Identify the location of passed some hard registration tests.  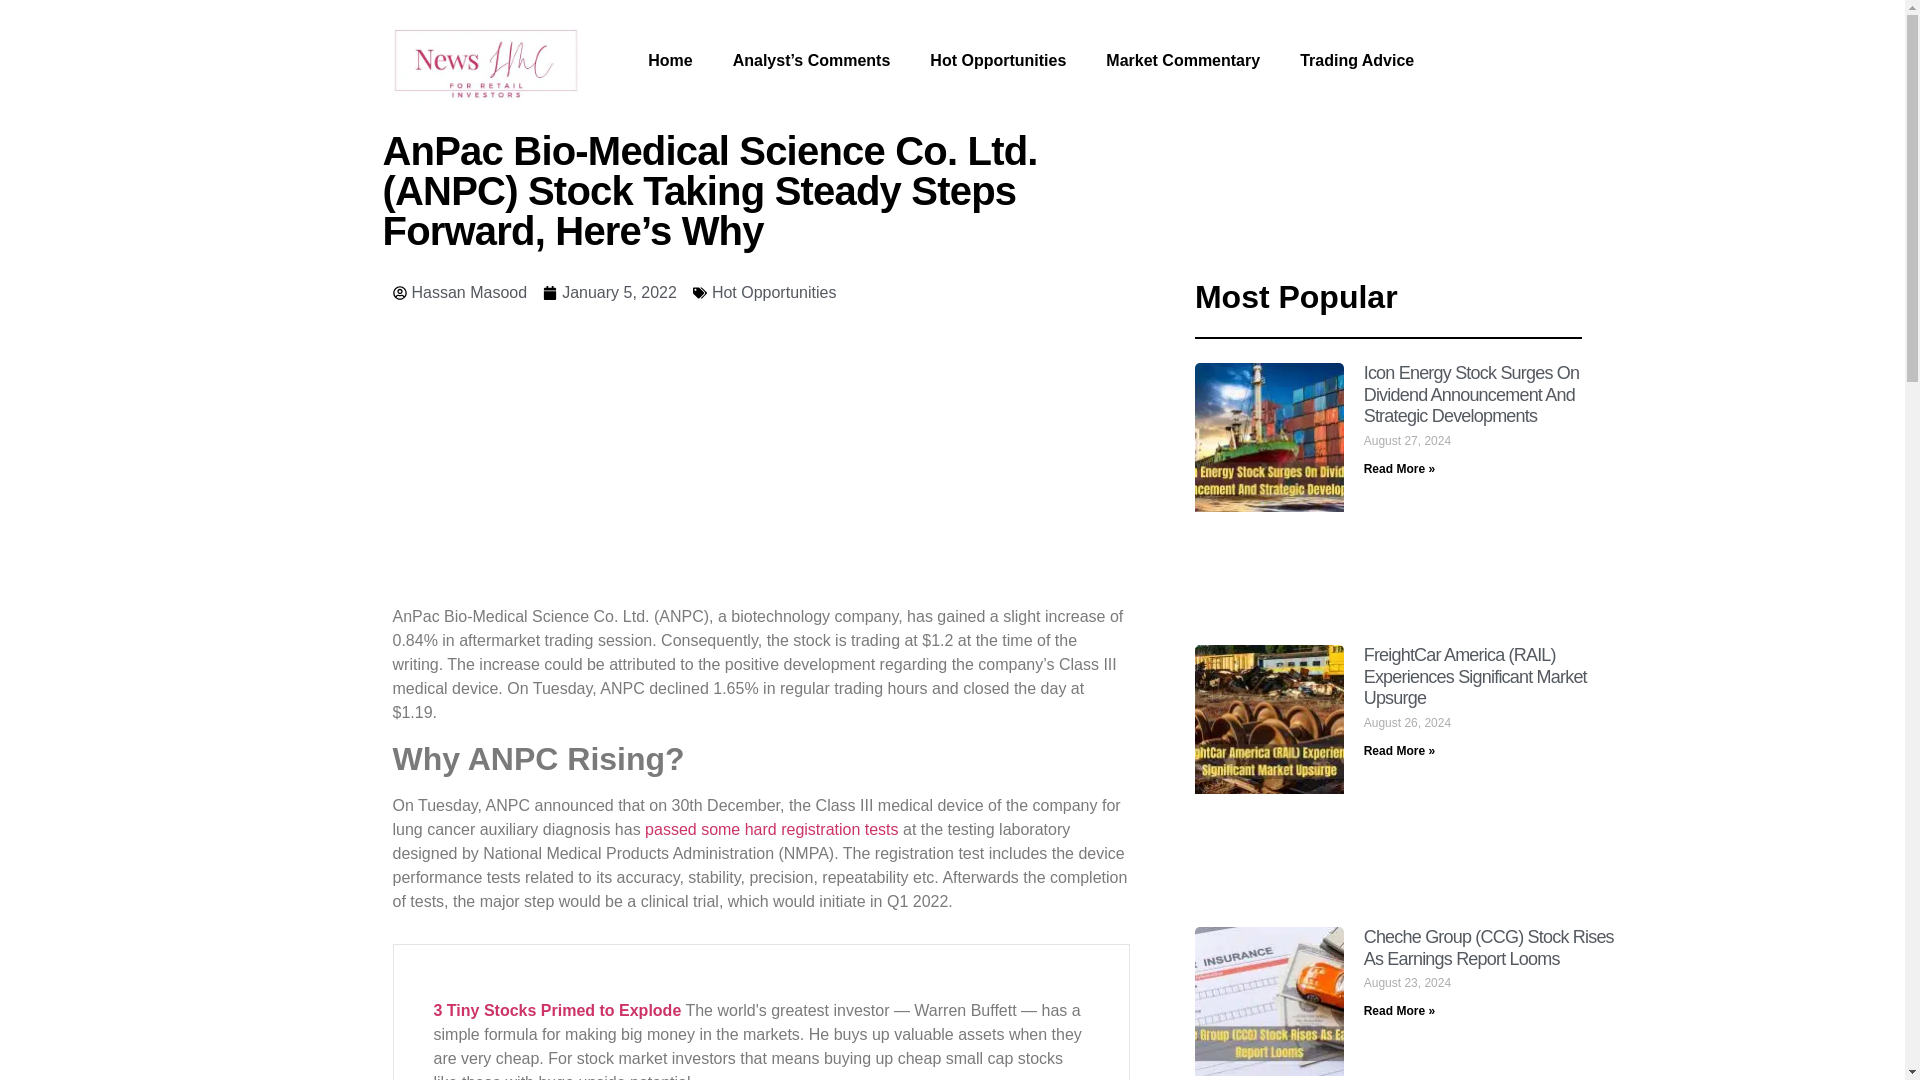
(772, 829).